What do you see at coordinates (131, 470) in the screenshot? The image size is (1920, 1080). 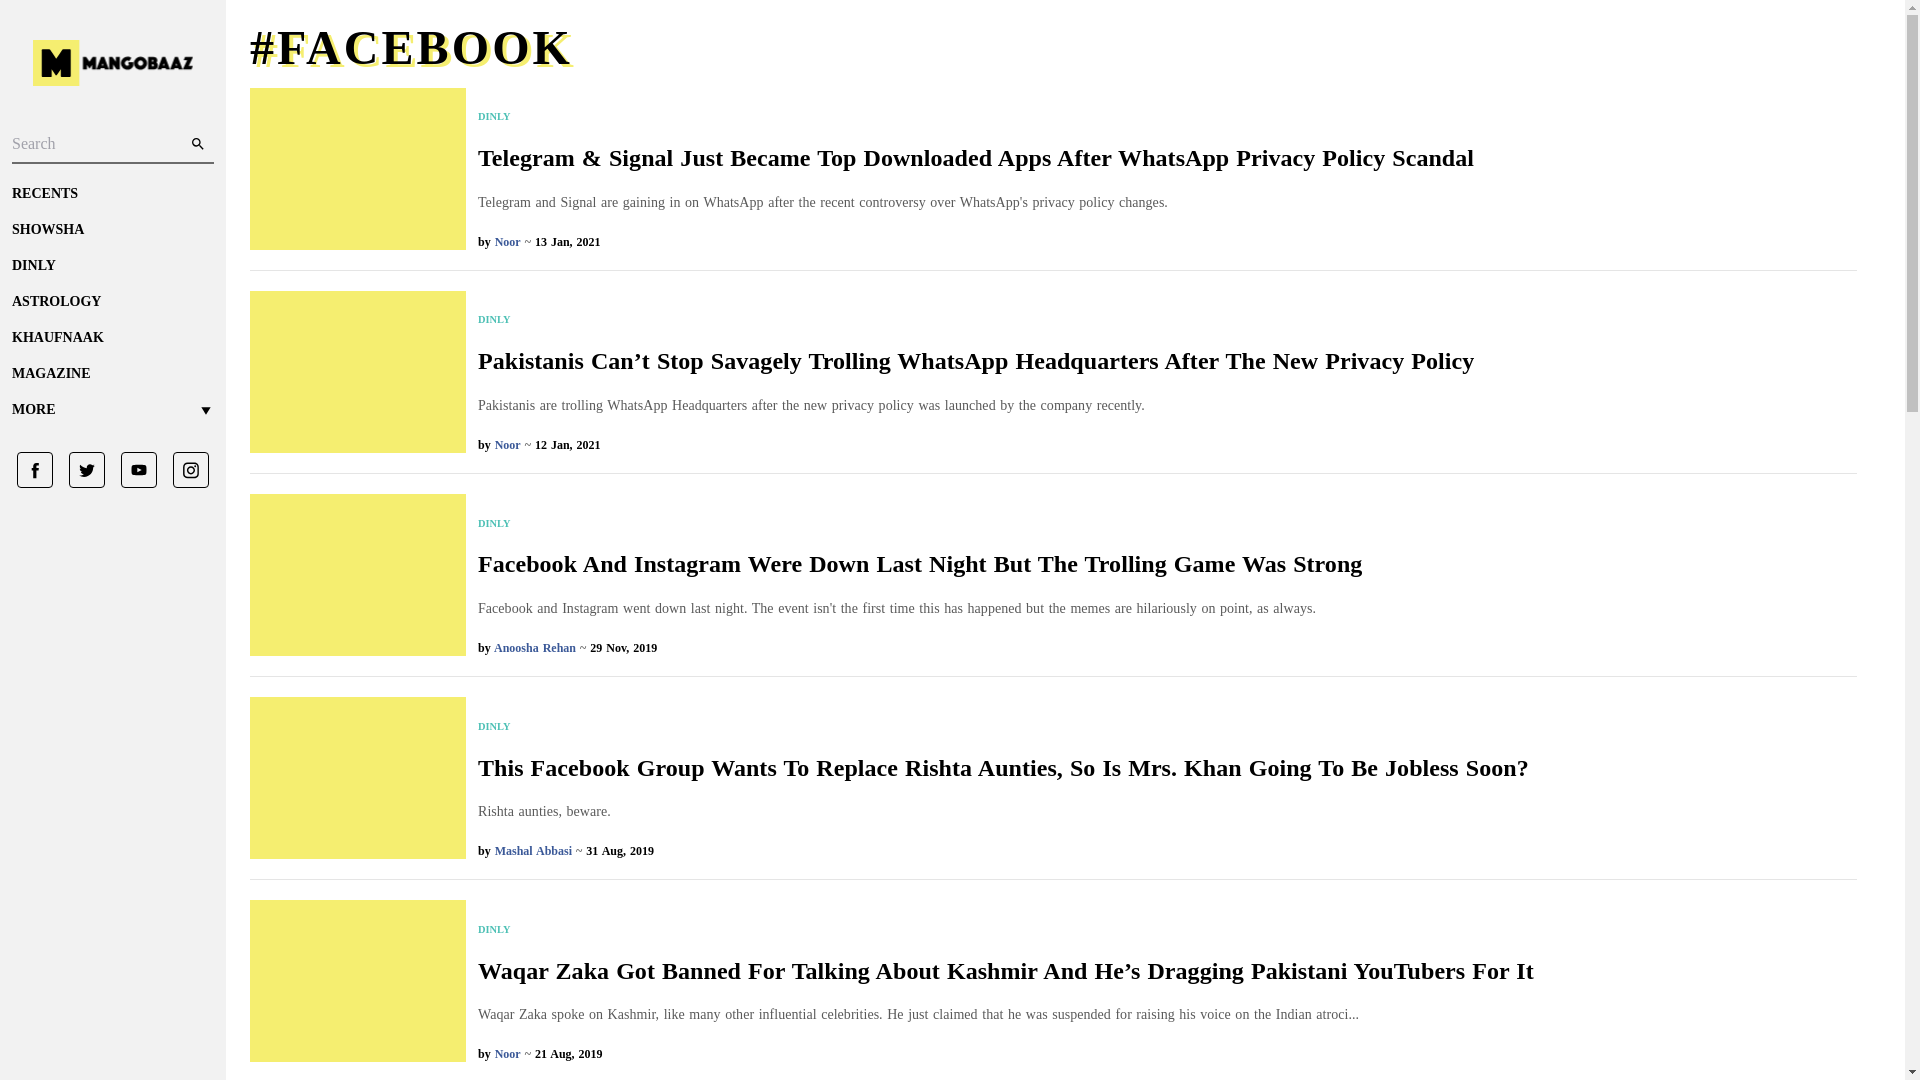 I see `Link to Youtube` at bounding box center [131, 470].